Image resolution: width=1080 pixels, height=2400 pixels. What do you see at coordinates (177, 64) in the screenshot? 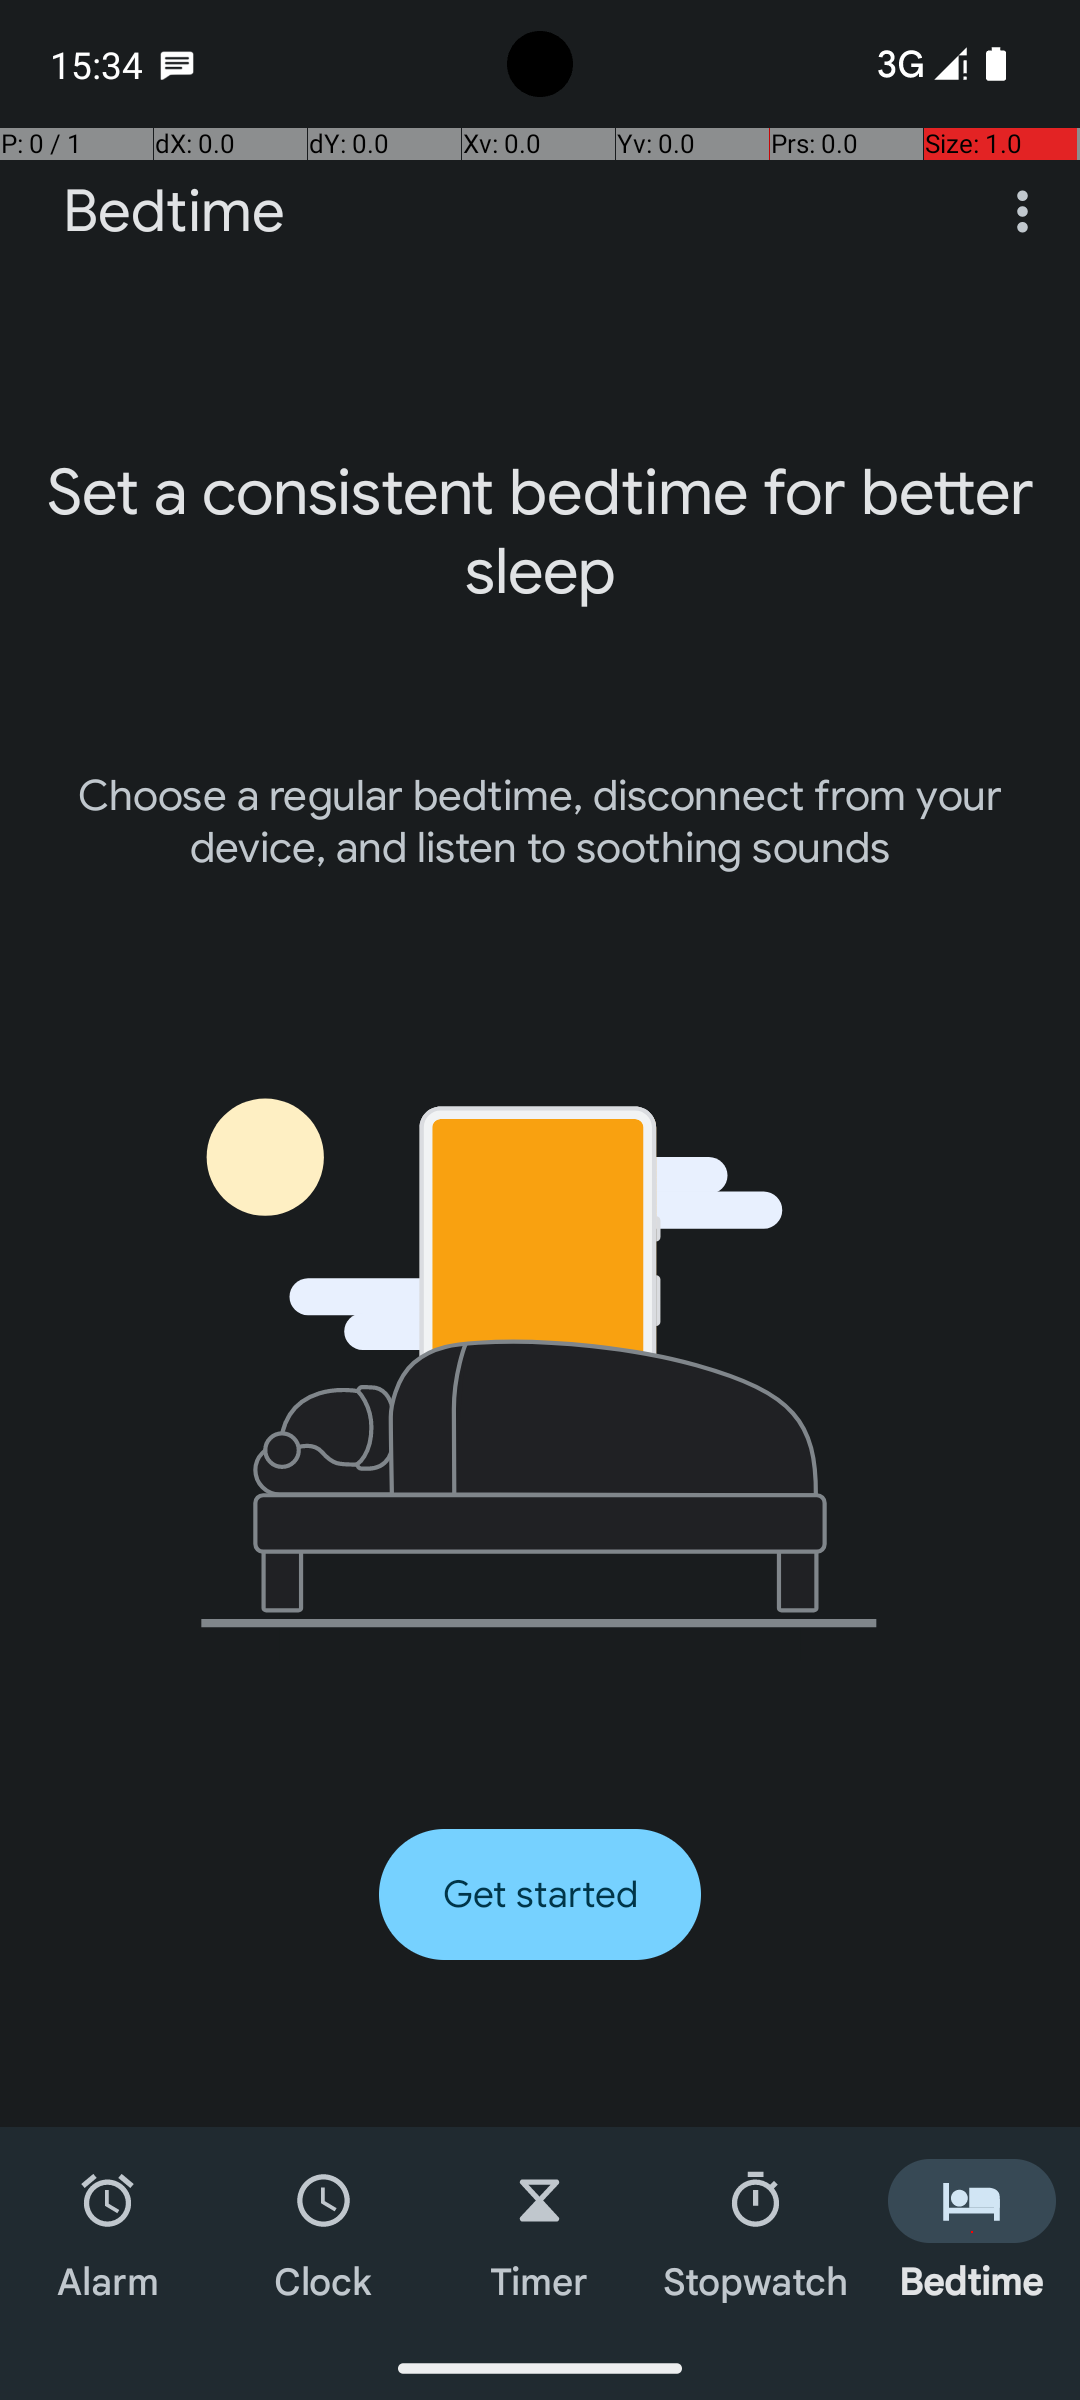
I see `SMS Messenger notification: Petar Gonzalez` at bounding box center [177, 64].